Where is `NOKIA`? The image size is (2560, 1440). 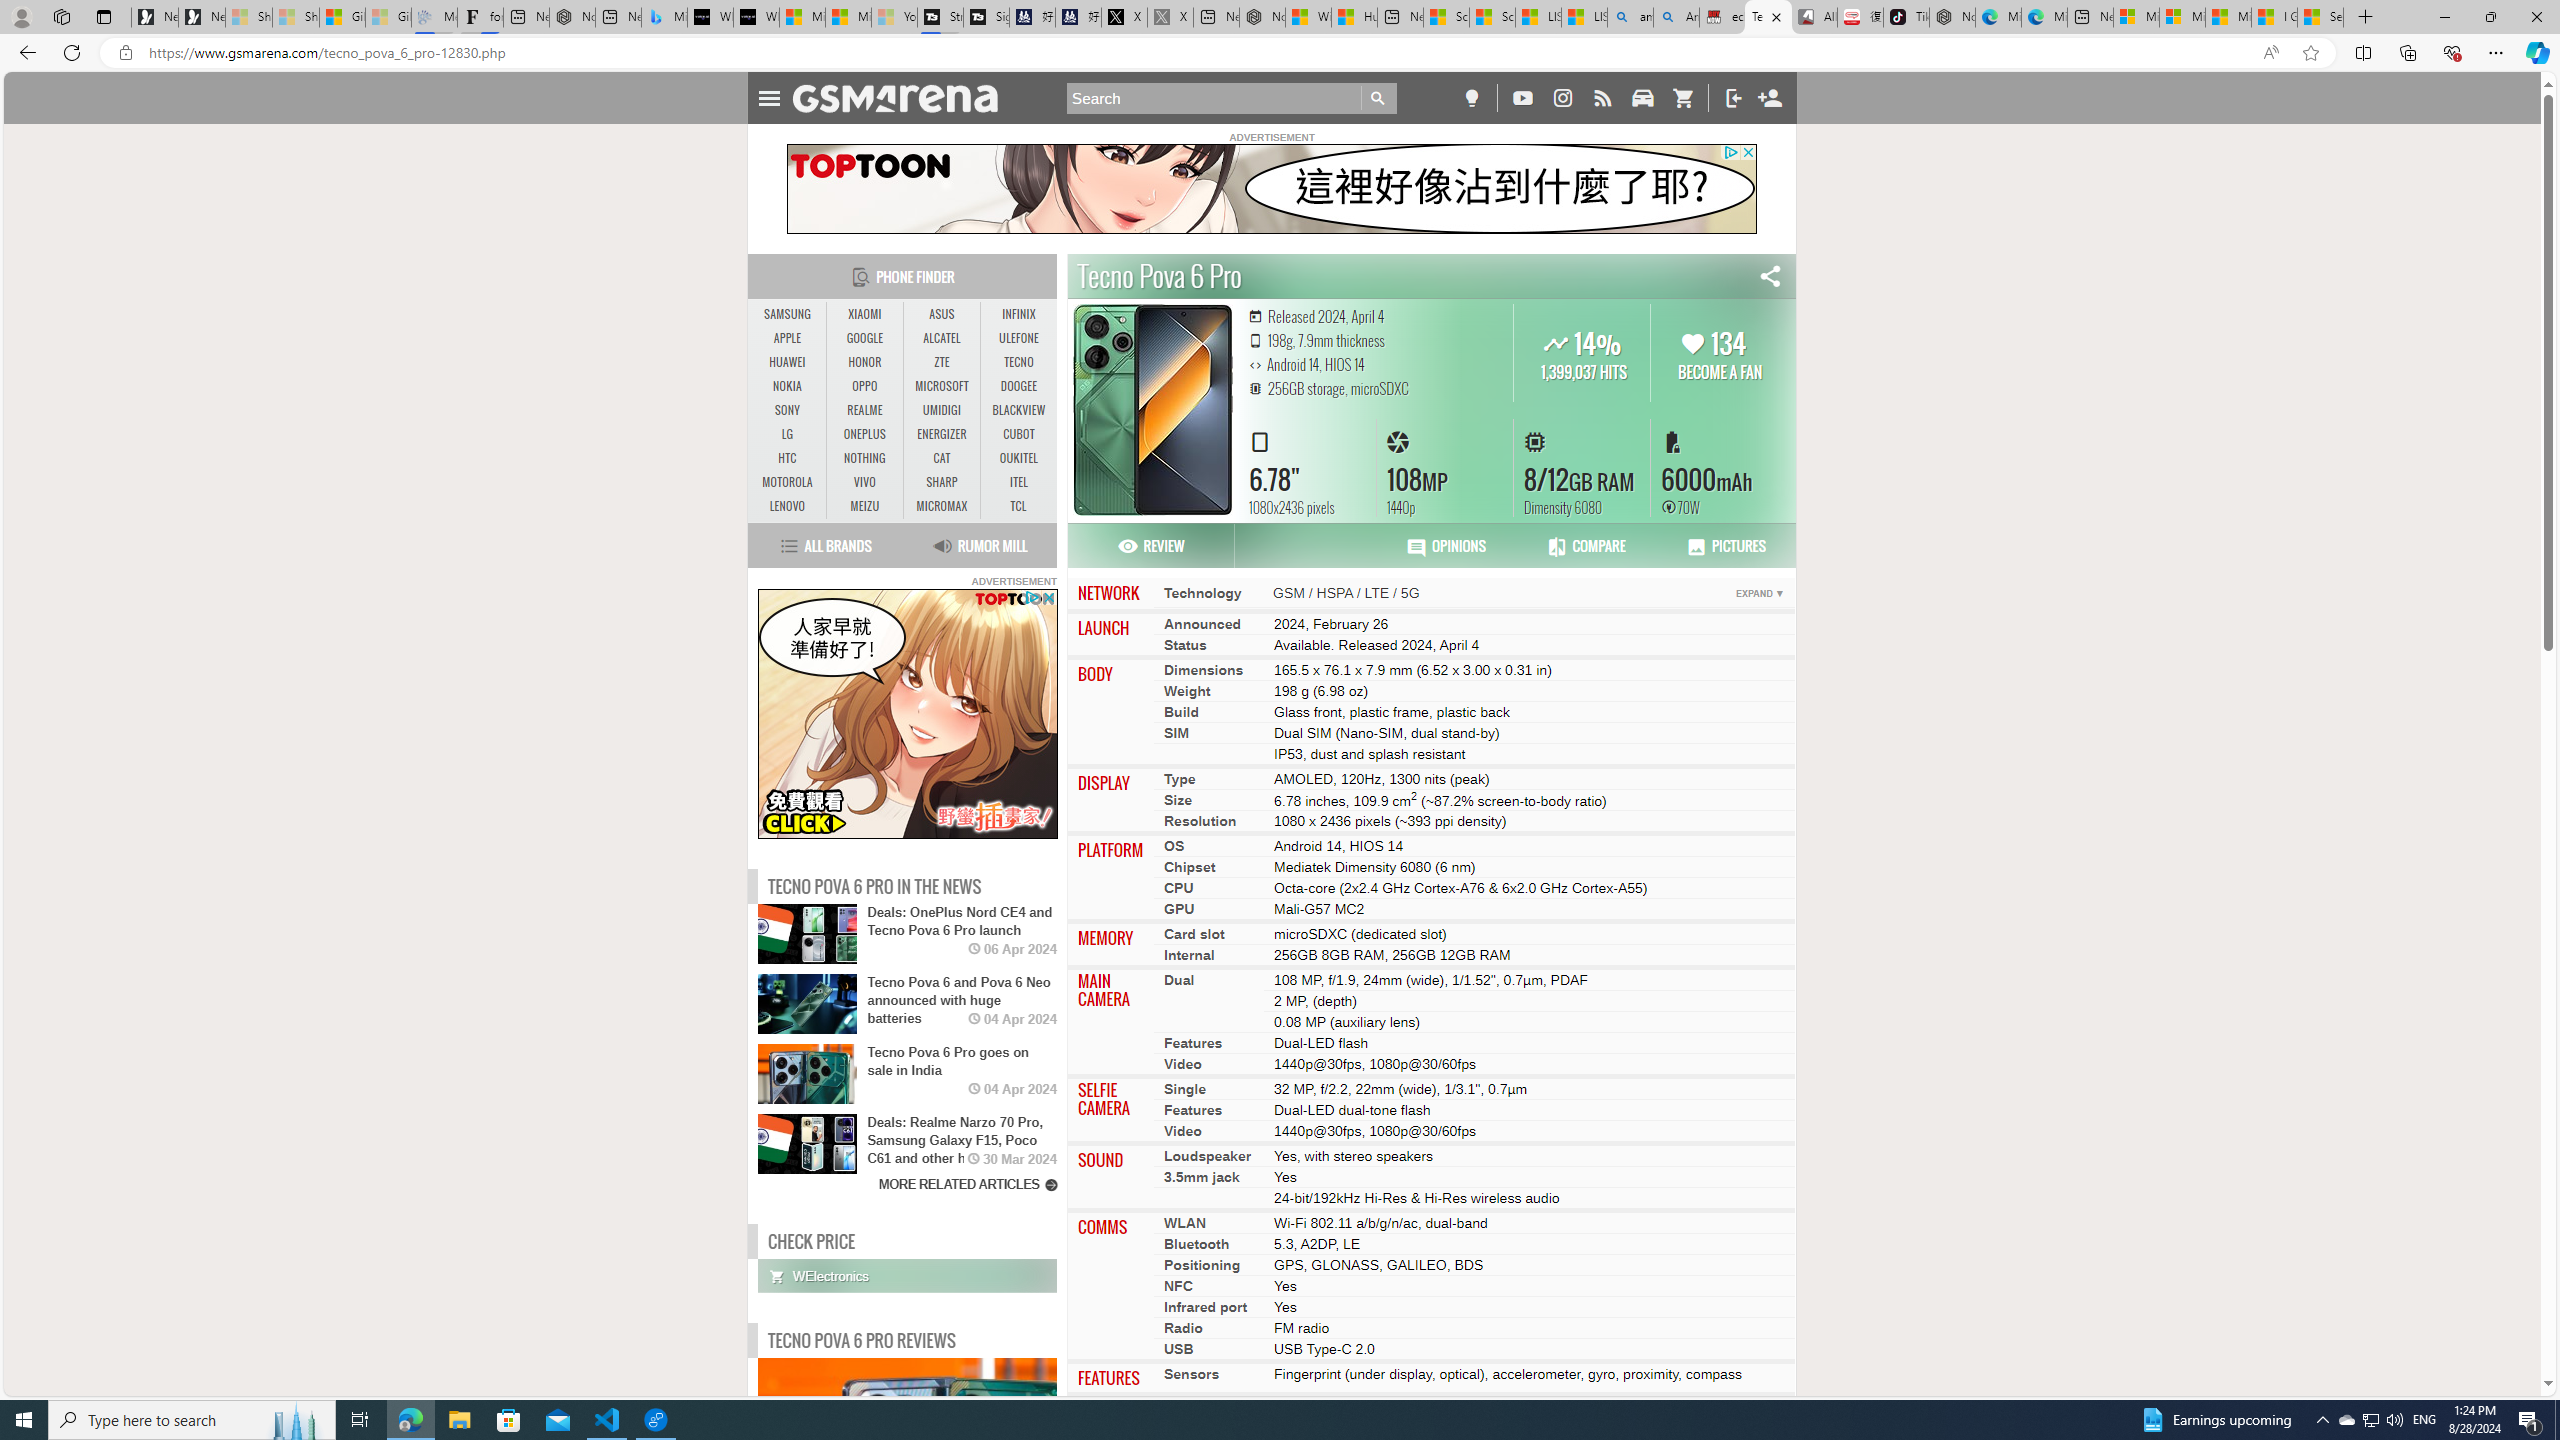
NOKIA is located at coordinates (788, 386).